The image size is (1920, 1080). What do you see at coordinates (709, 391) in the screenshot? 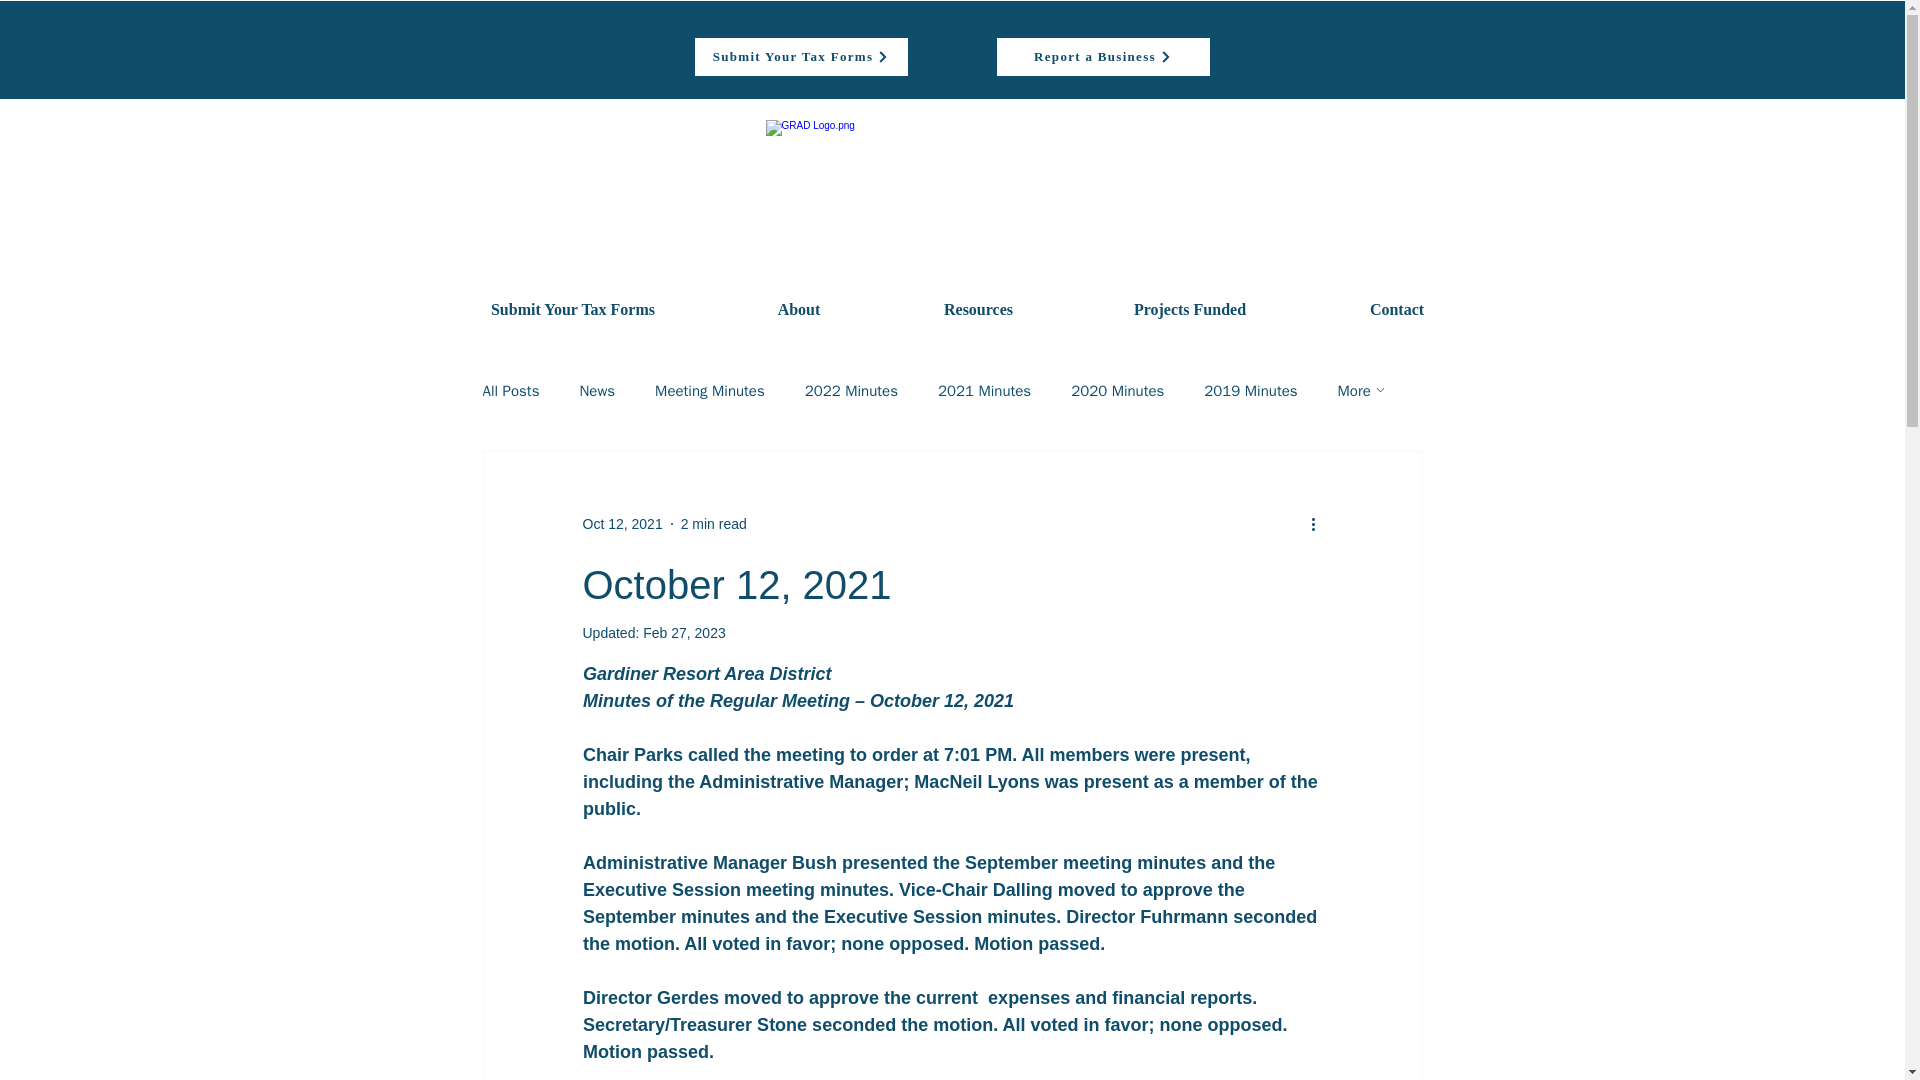
I see `Meeting Minutes` at bounding box center [709, 391].